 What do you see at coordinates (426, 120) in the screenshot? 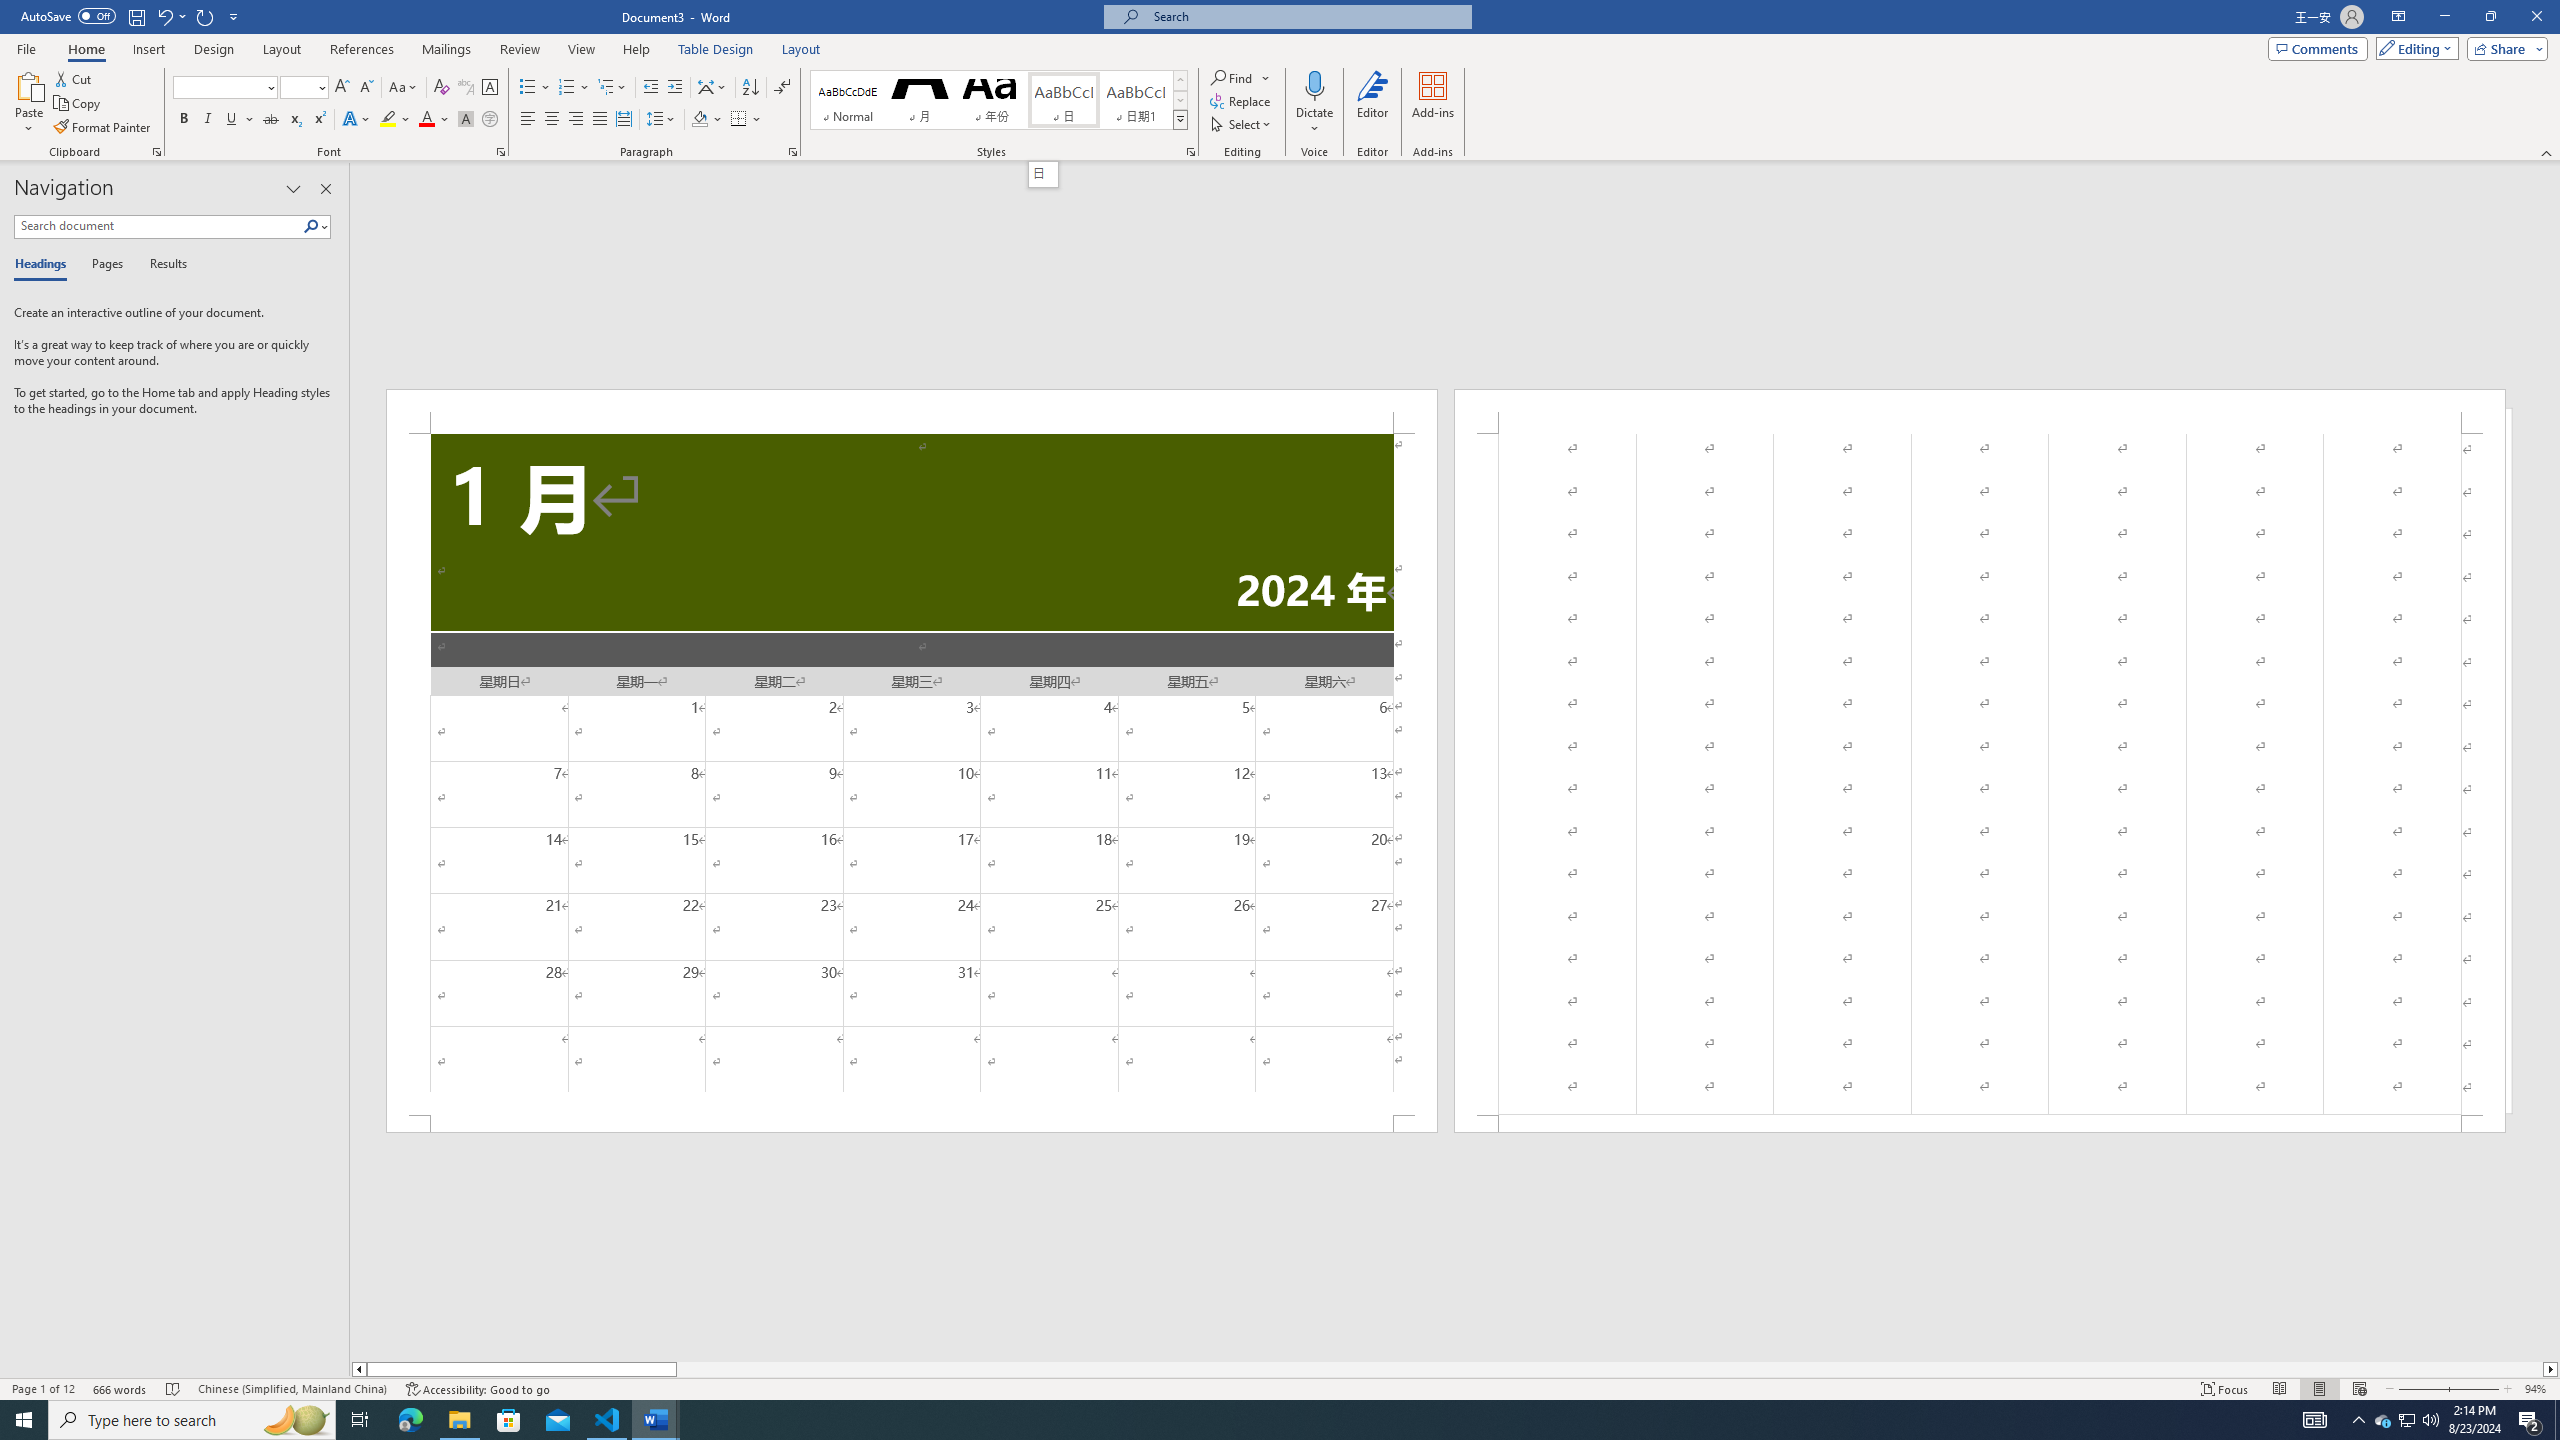
I see `Font Color RGB(255, 0, 0)` at bounding box center [426, 120].